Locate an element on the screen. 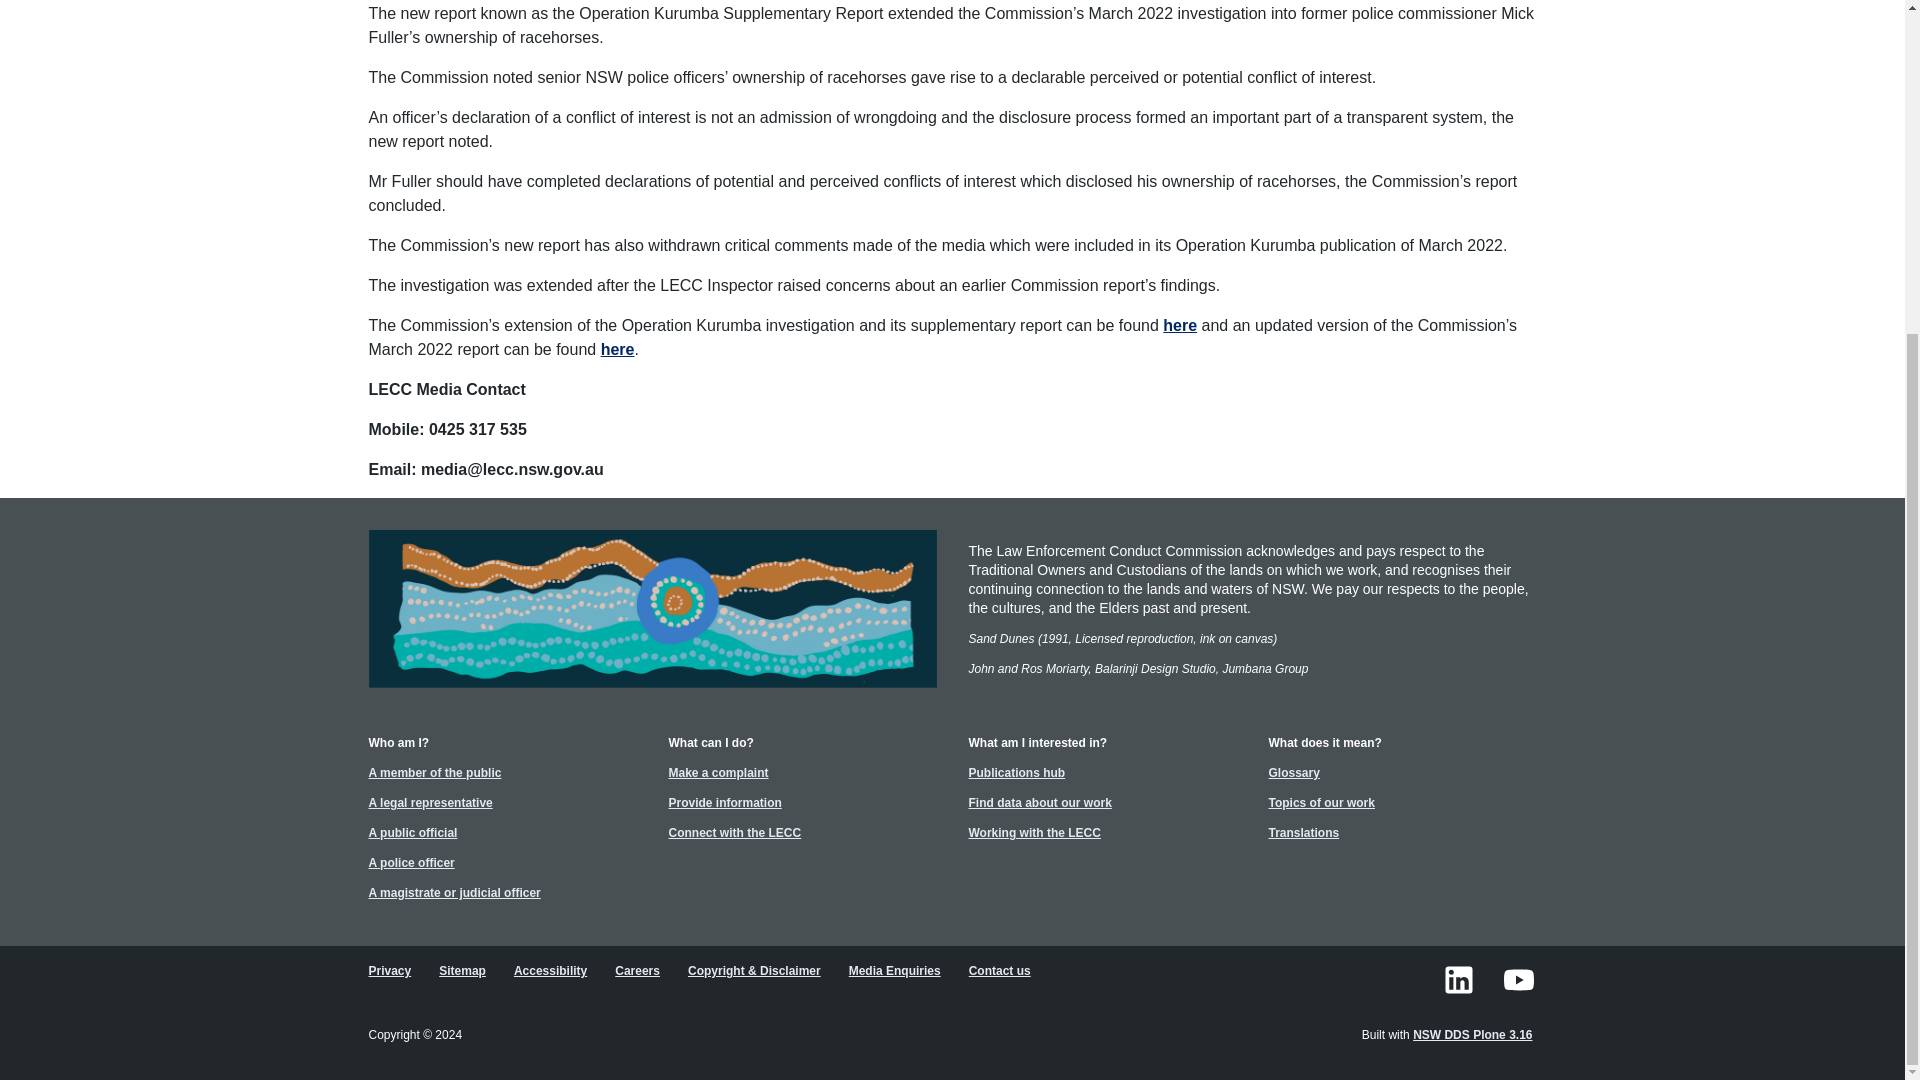 Image resolution: width=1920 pixels, height=1080 pixels. here is located at coordinates (618, 349).